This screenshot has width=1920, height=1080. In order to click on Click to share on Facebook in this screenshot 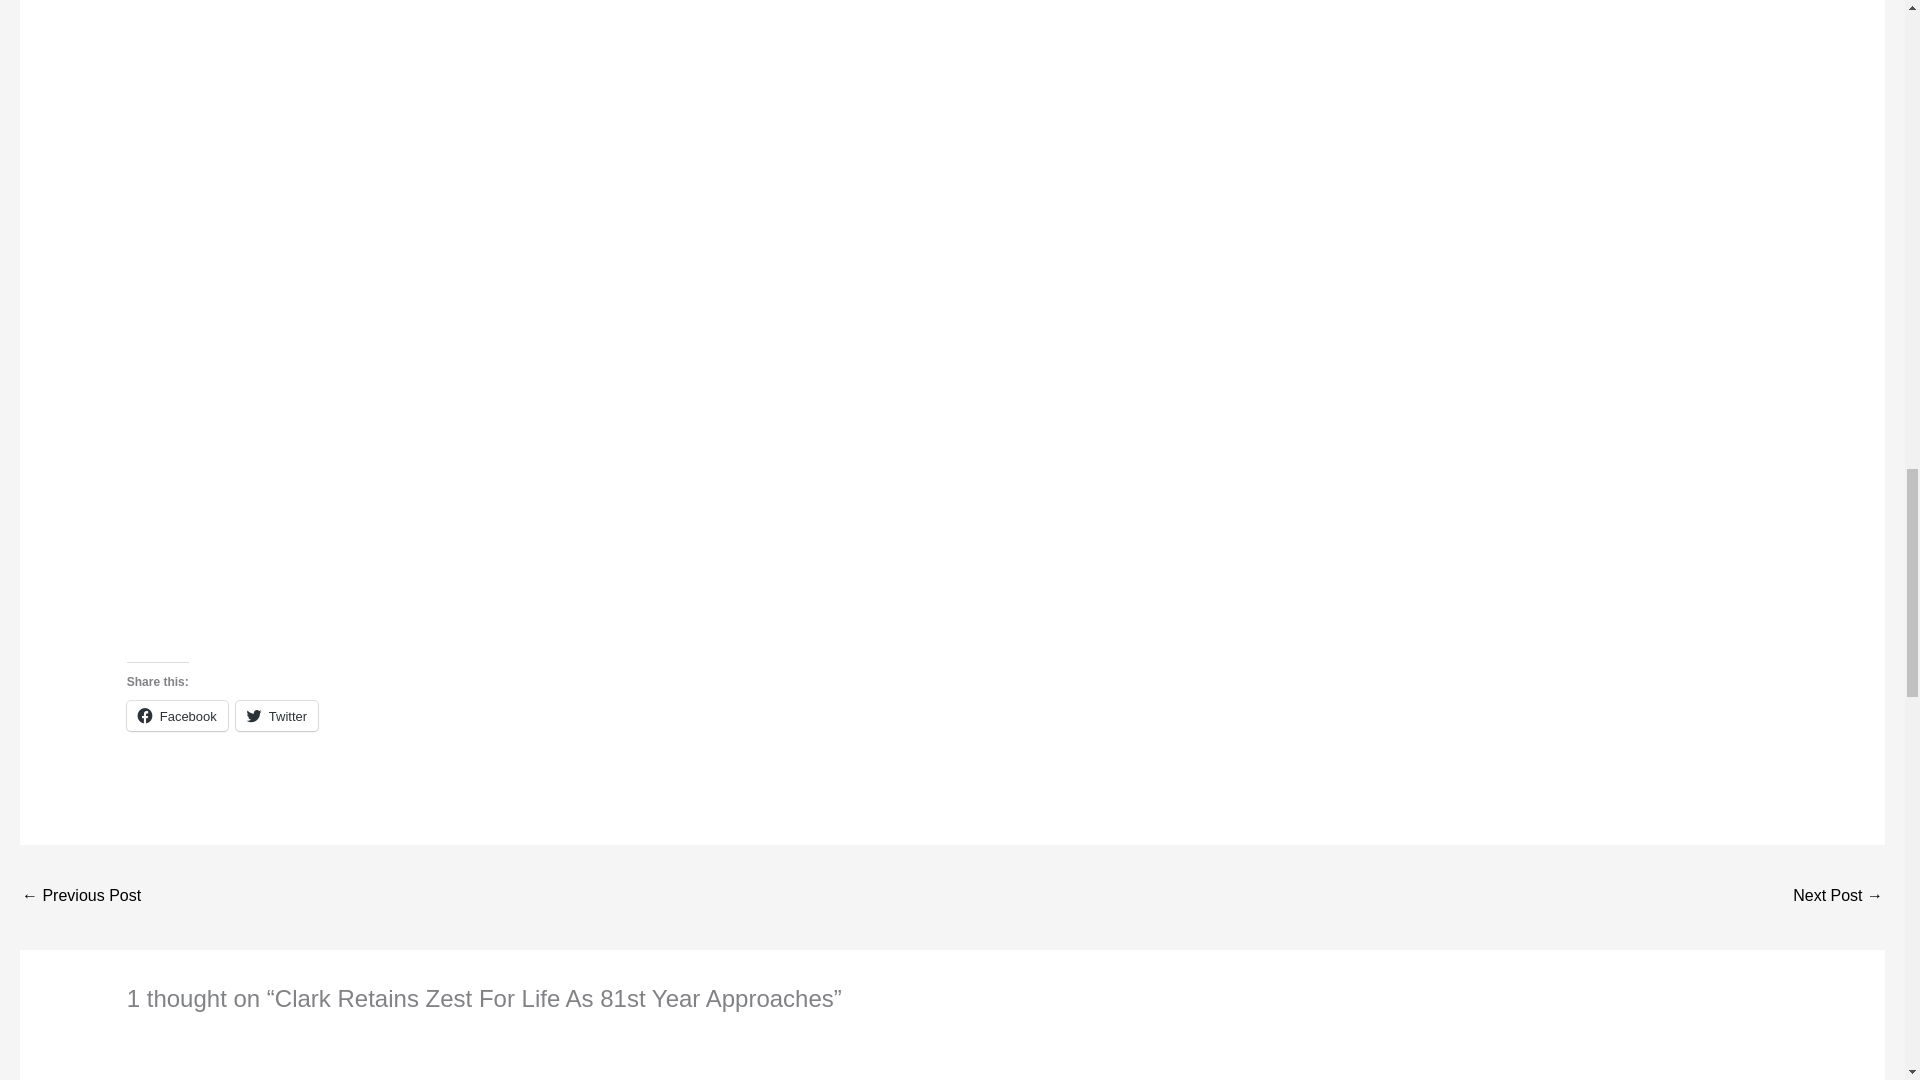, I will do `click(177, 716)`.